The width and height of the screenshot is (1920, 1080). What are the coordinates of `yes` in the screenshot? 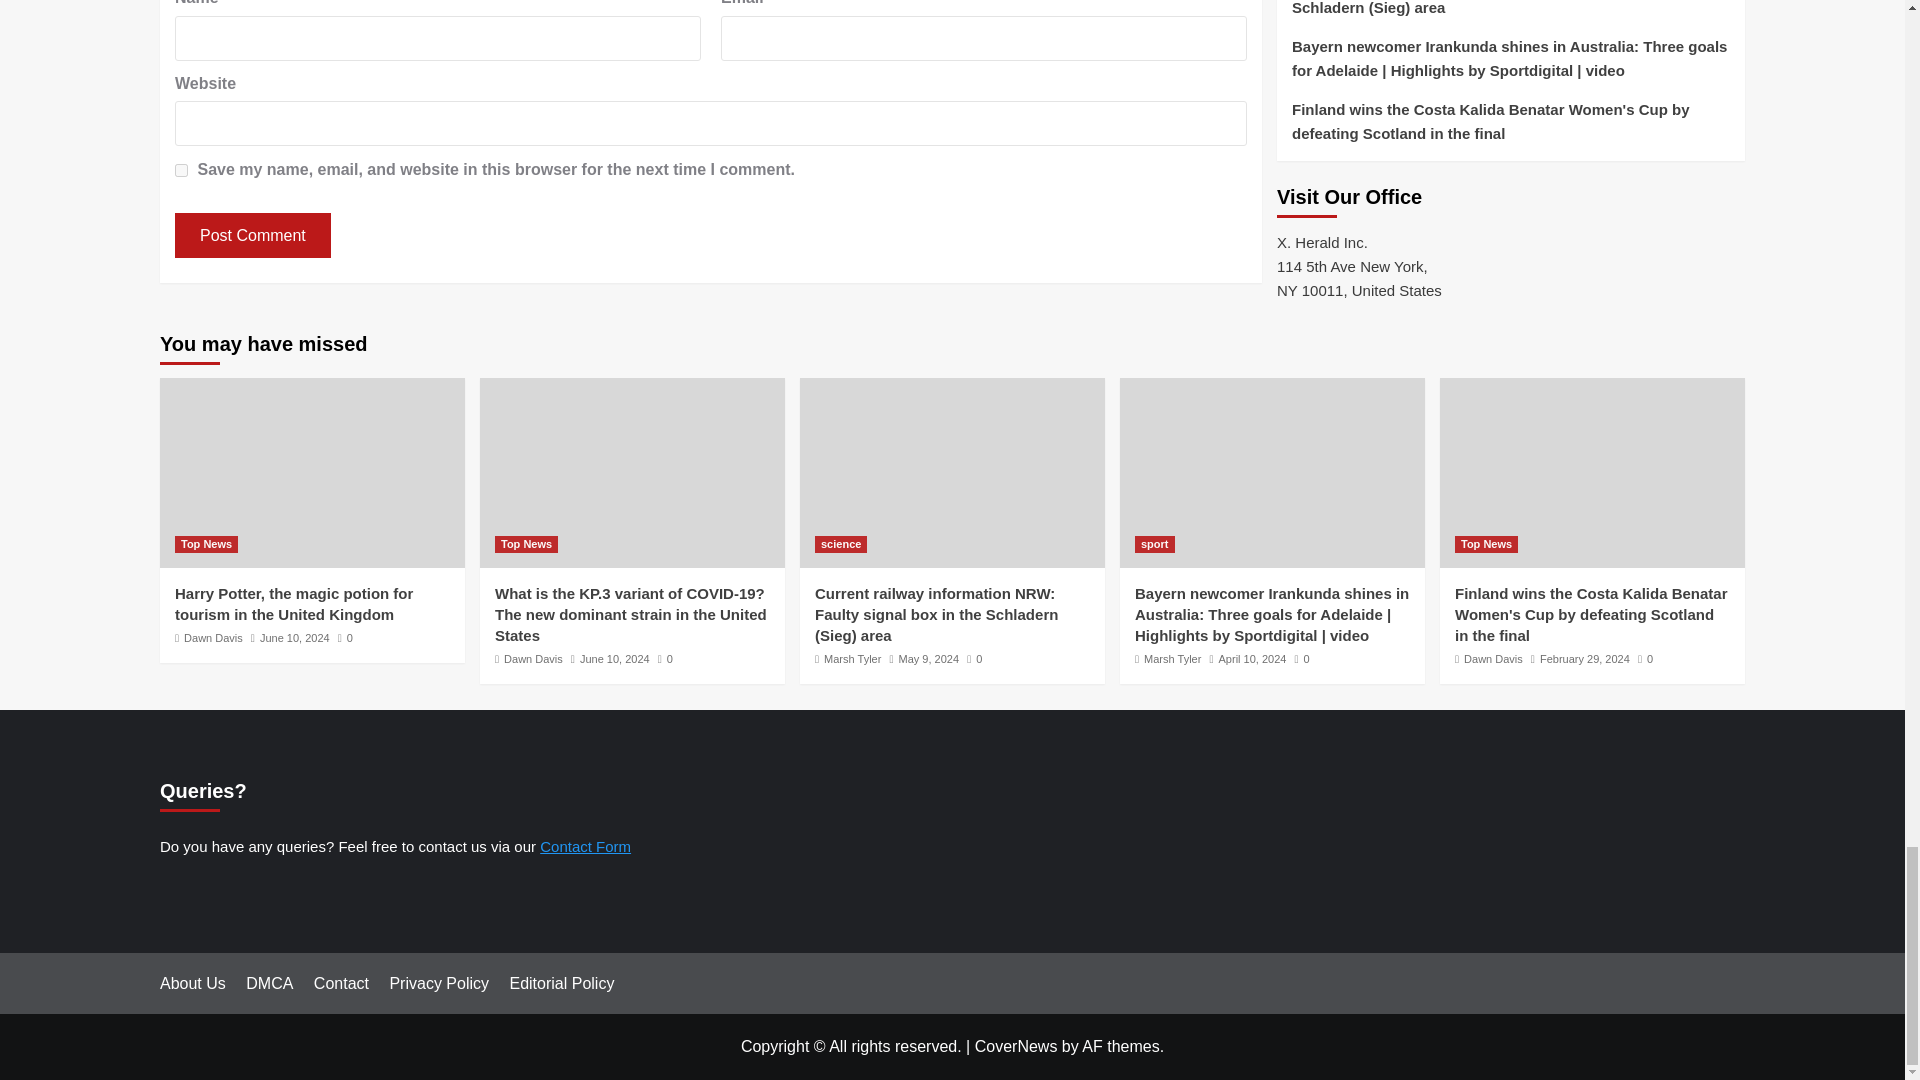 It's located at (181, 170).